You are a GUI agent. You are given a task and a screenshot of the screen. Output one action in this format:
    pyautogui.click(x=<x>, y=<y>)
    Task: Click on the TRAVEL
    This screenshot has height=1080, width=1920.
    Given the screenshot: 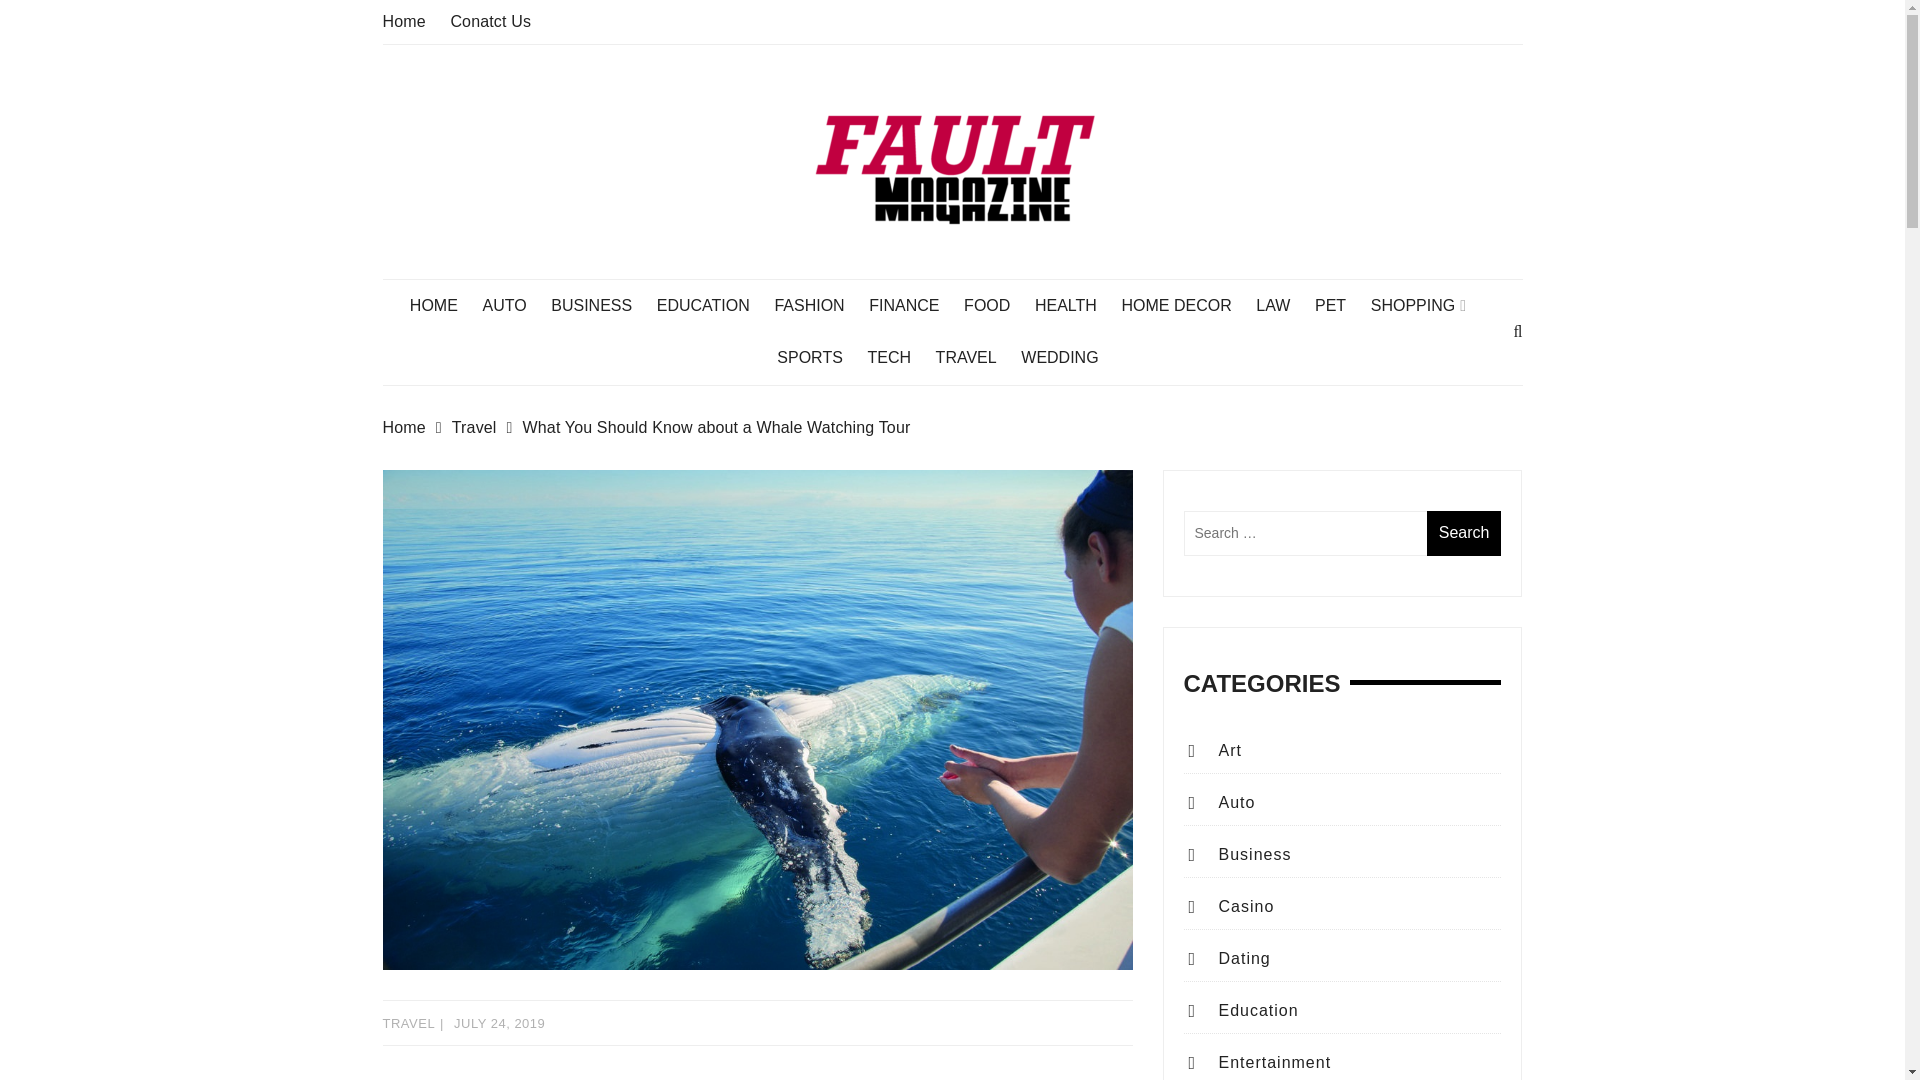 What is the action you would take?
    pyautogui.click(x=408, y=1024)
    